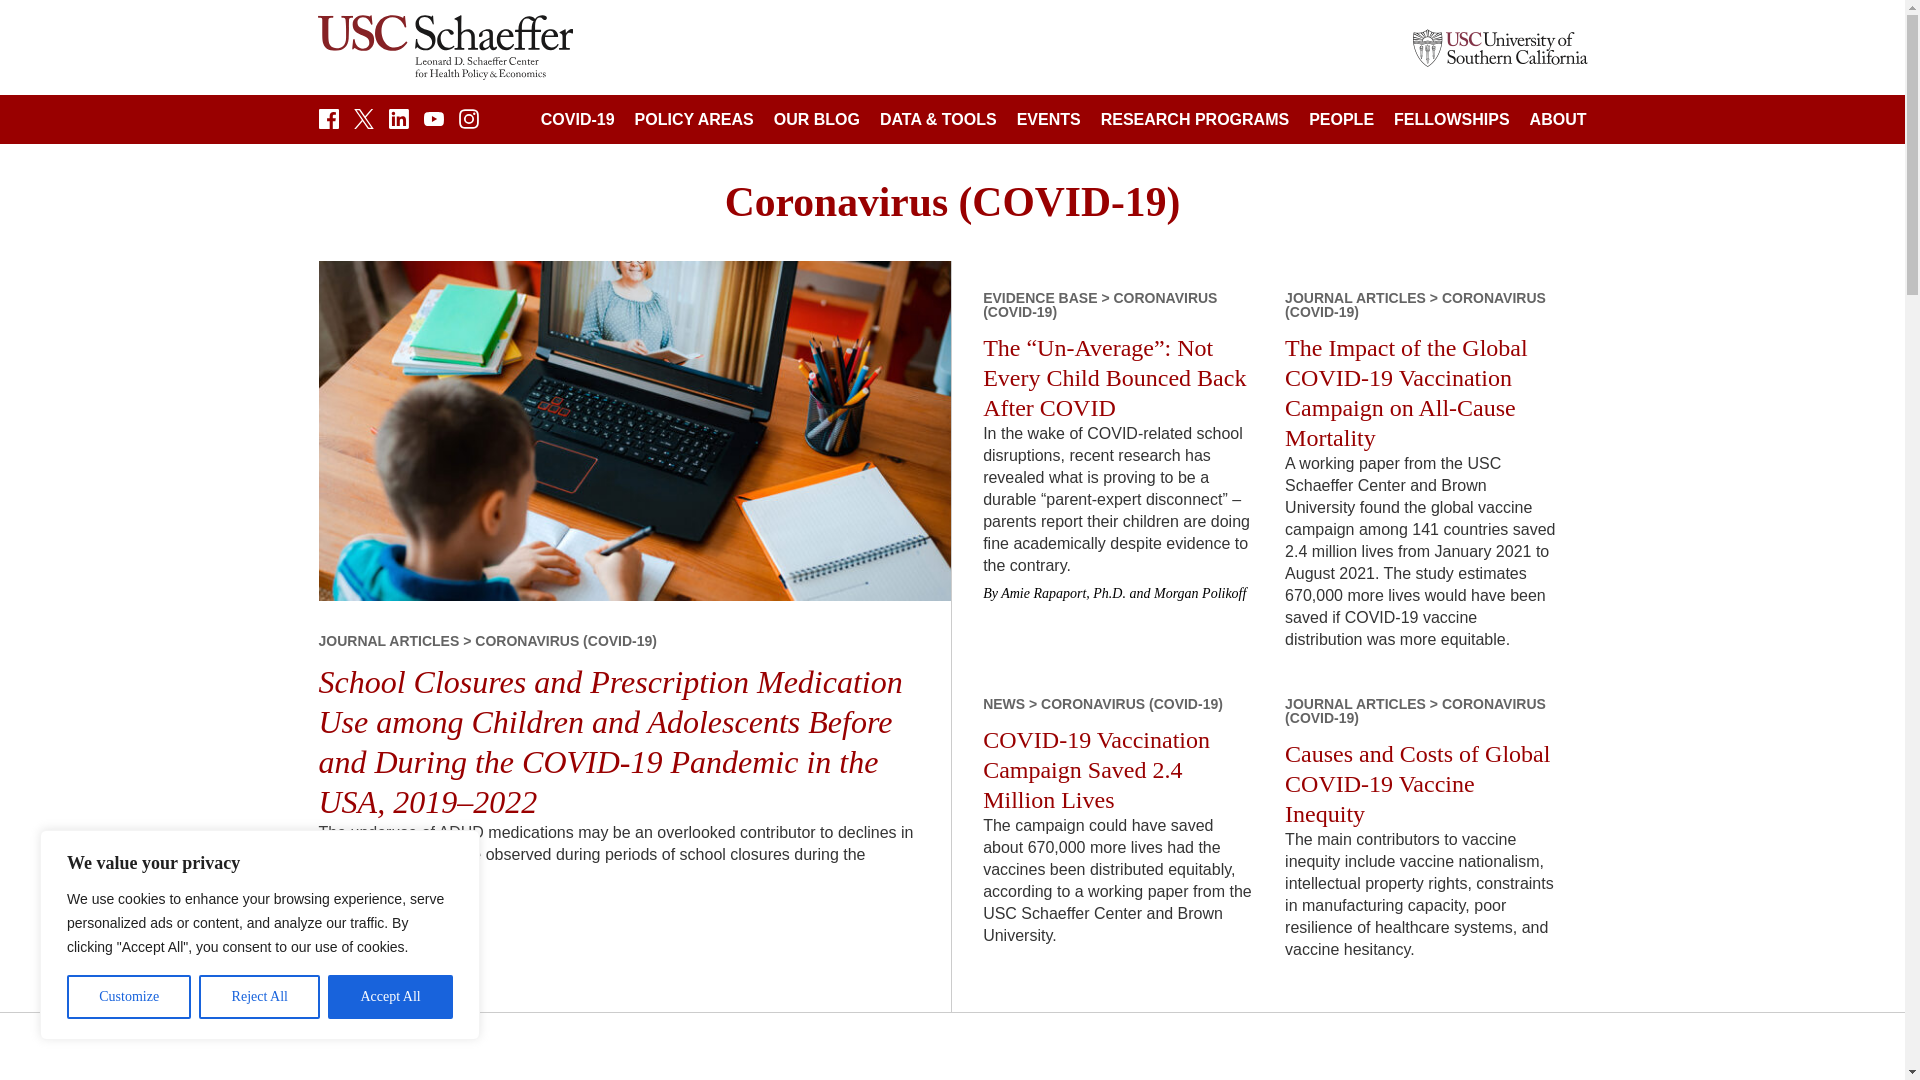 The image size is (1920, 1080). Describe the element at coordinates (434, 122) in the screenshot. I see `USC on YouTube` at that location.